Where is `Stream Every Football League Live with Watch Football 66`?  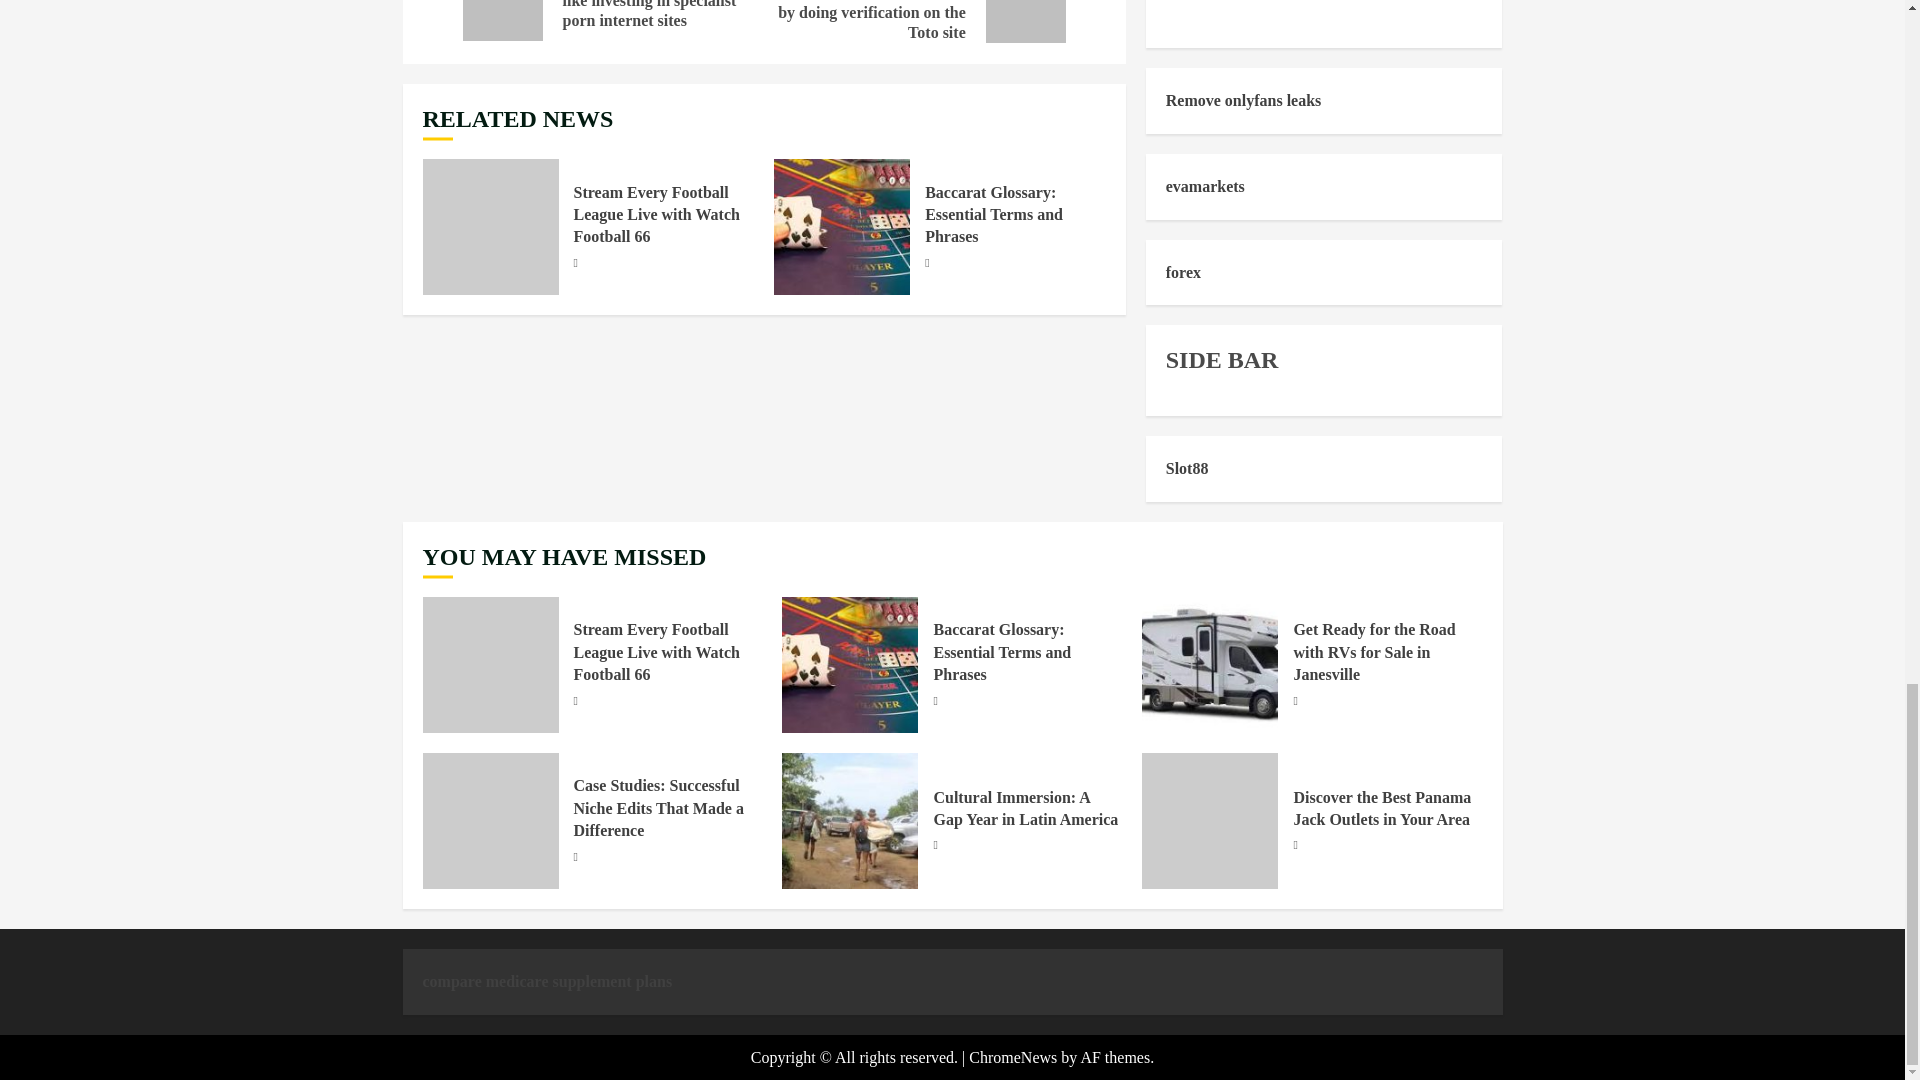
Stream Every Football League Live with Watch Football 66 is located at coordinates (490, 226).